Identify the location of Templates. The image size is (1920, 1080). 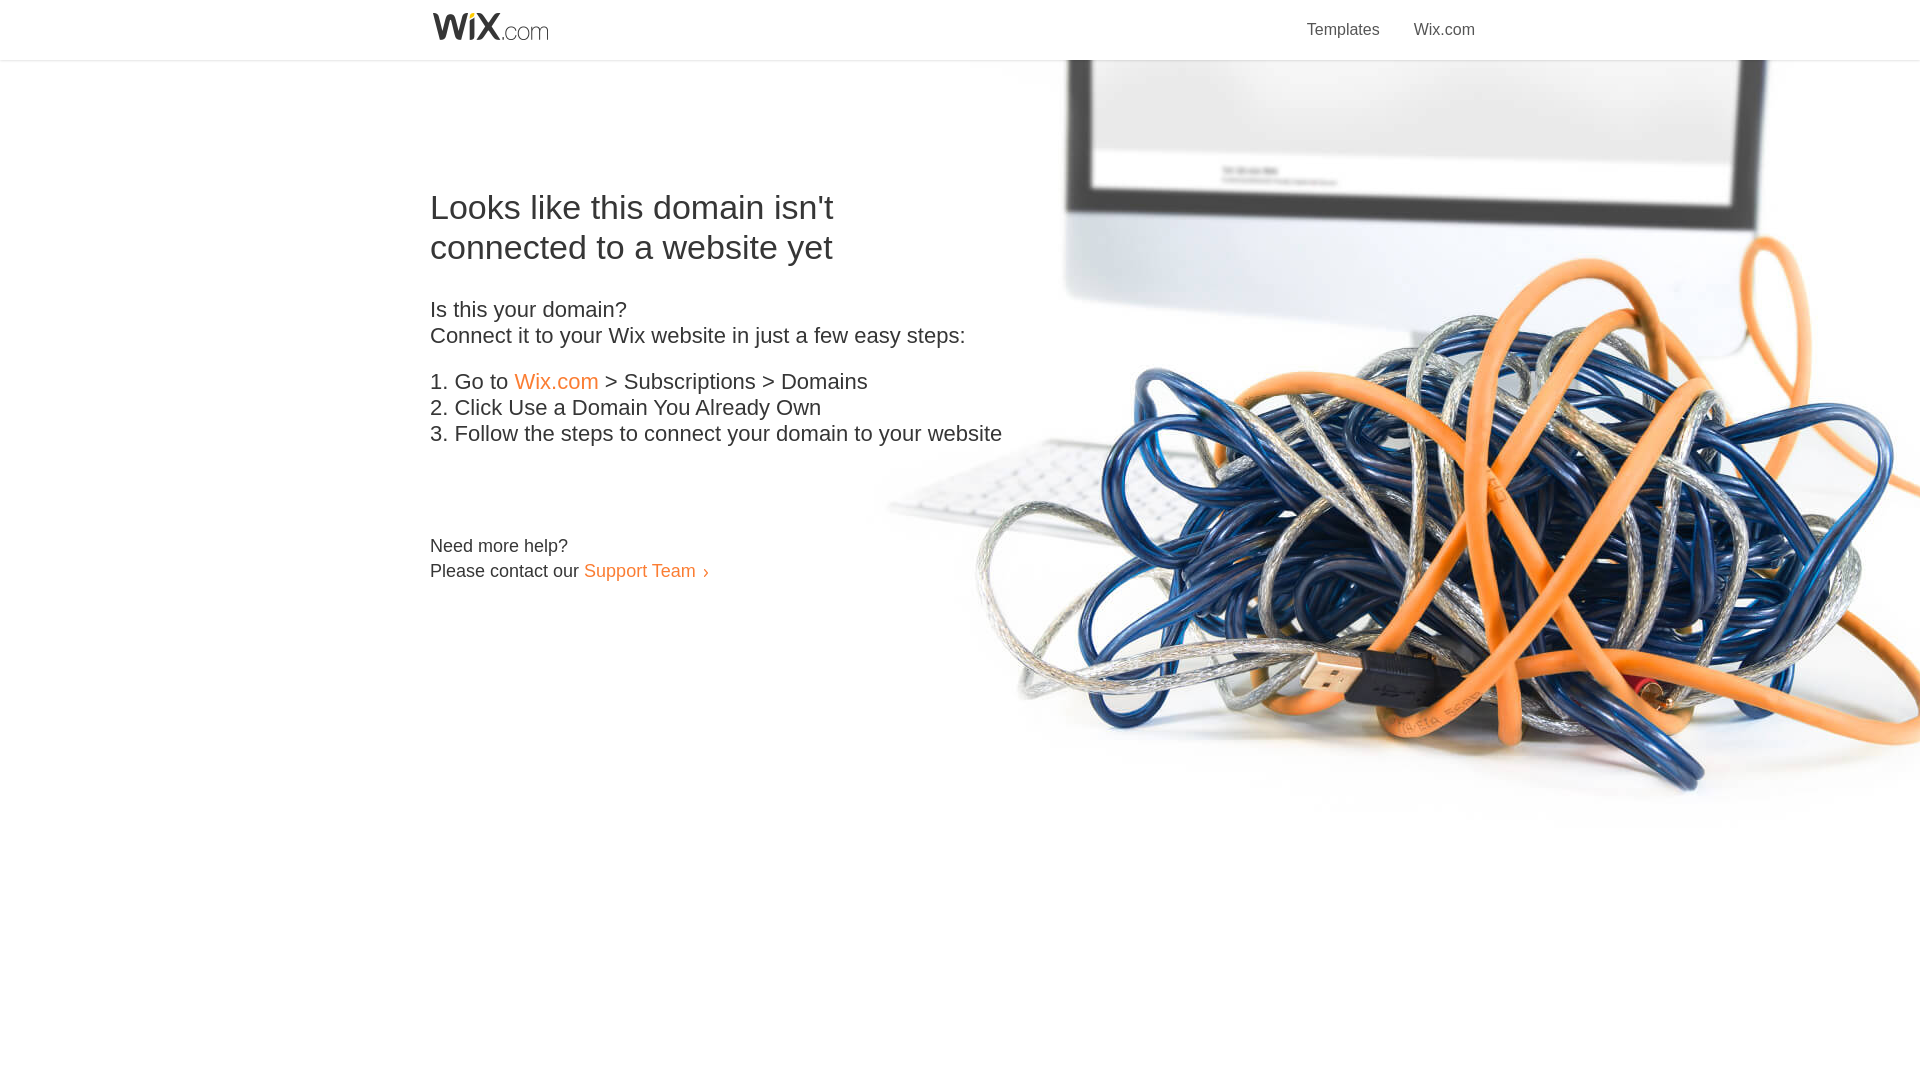
(1344, 18).